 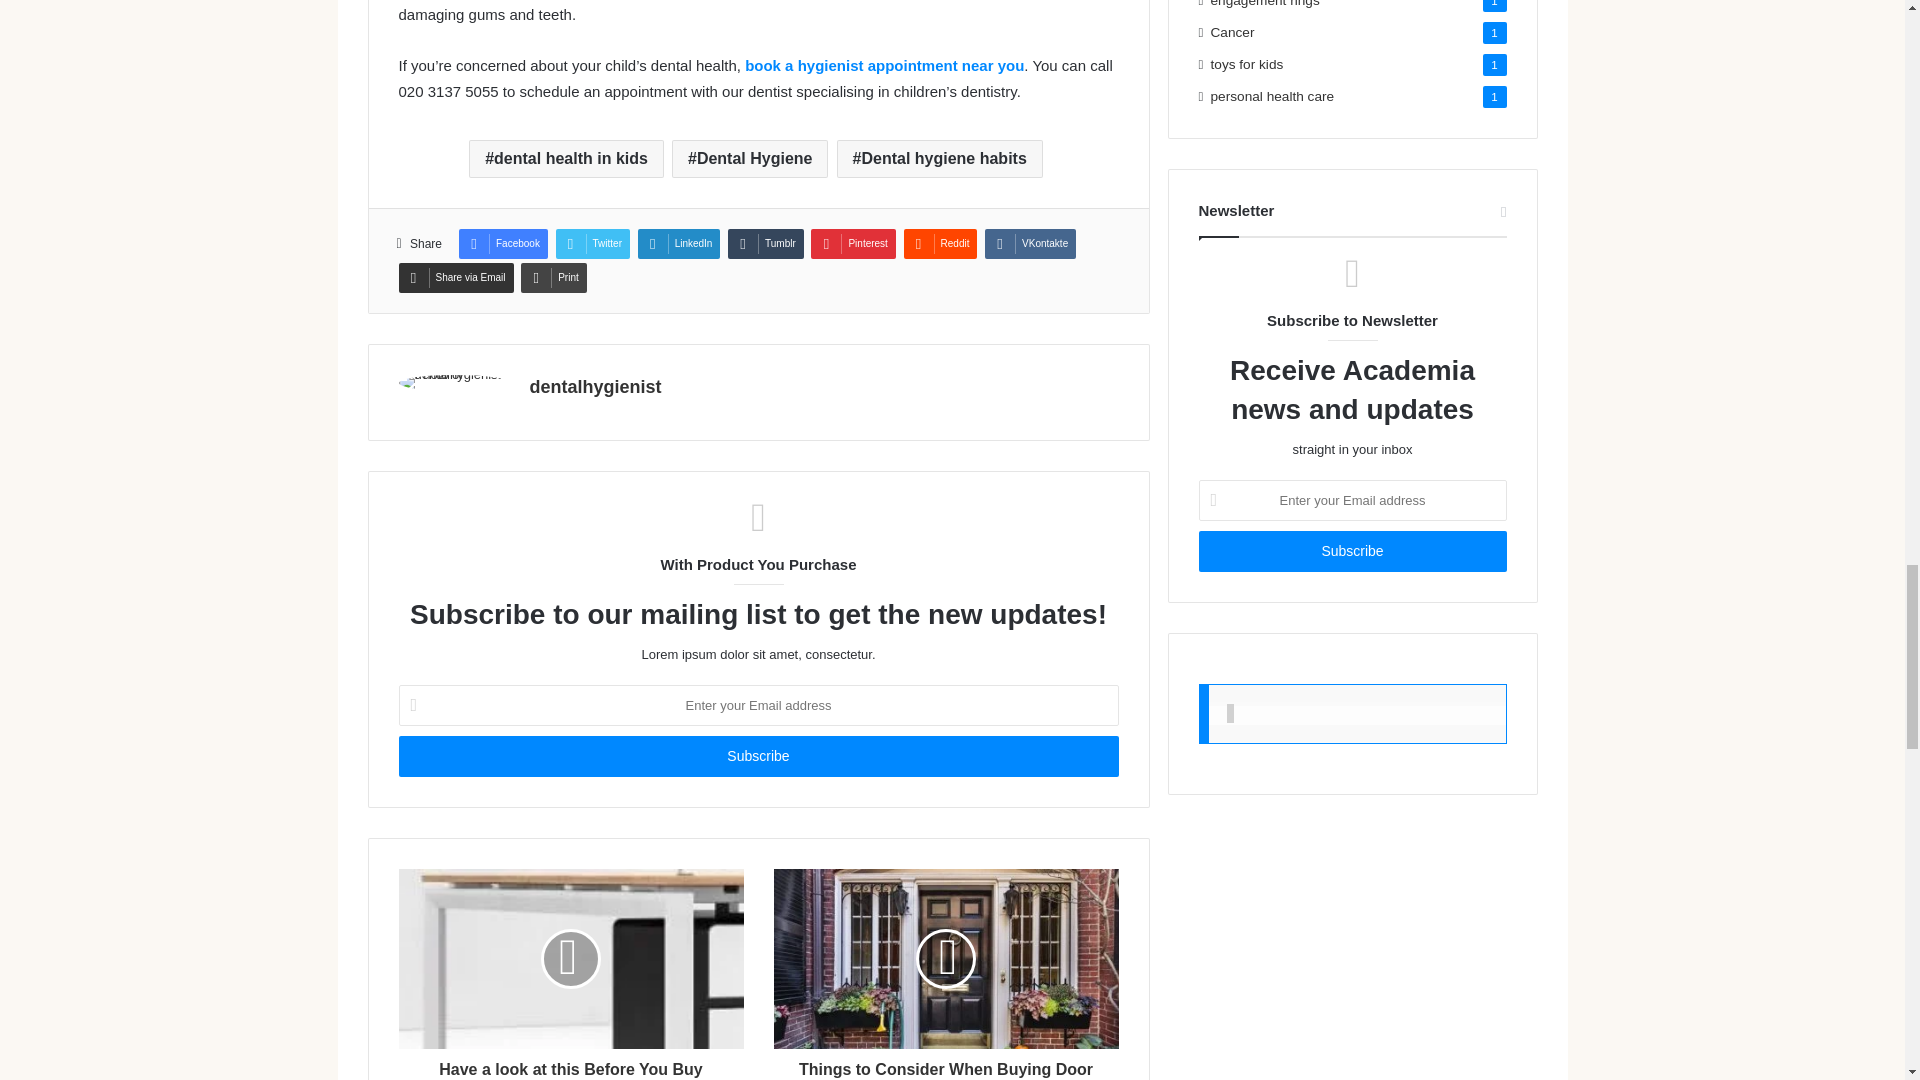 I want to click on VKontakte, so click(x=1030, y=244).